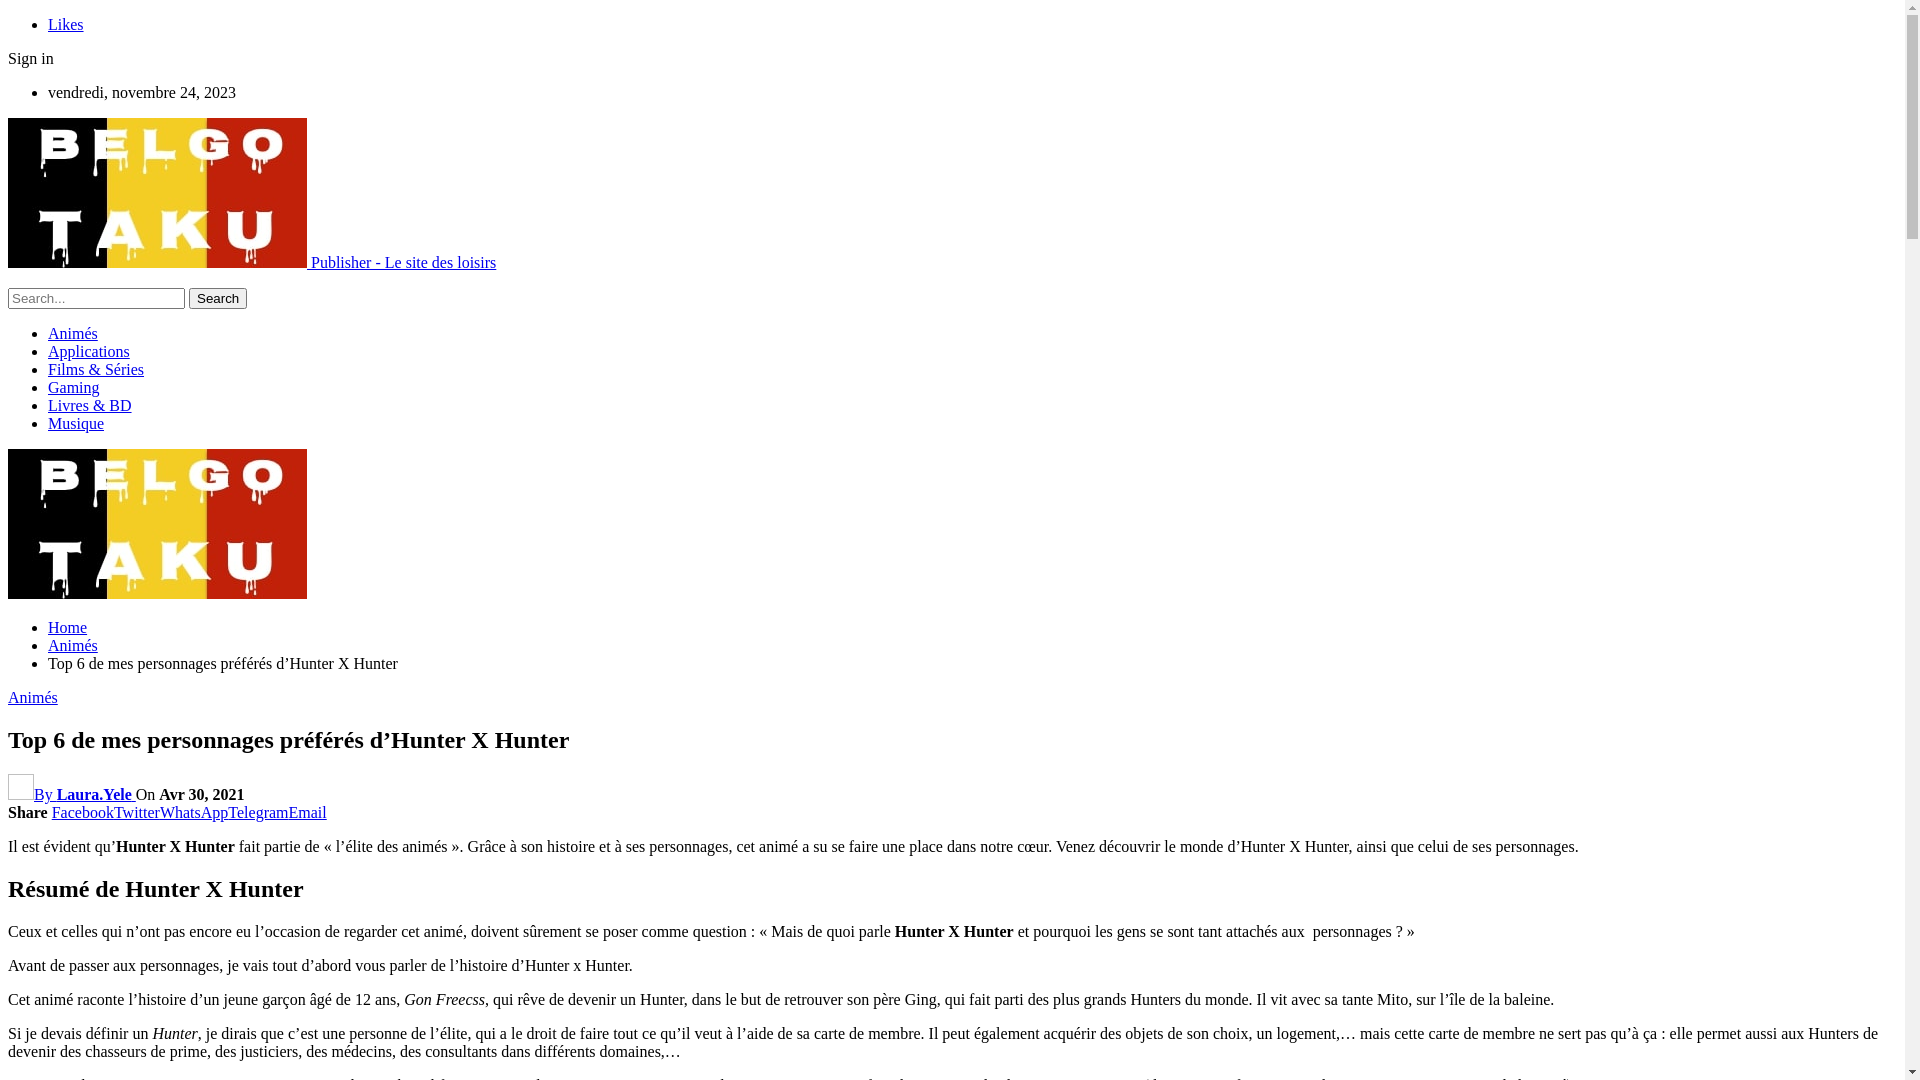  I want to click on Search, so click(218, 298).